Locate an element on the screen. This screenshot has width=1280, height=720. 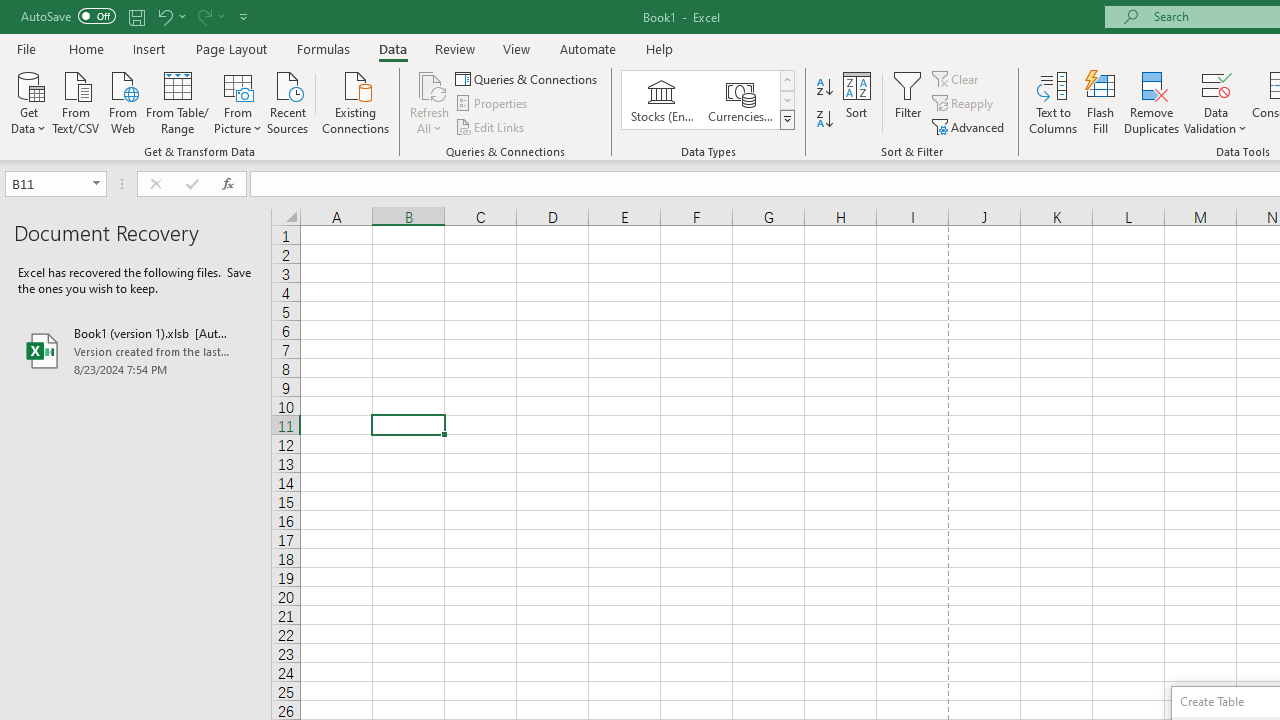
From Text/CSV is located at coordinates (76, 101).